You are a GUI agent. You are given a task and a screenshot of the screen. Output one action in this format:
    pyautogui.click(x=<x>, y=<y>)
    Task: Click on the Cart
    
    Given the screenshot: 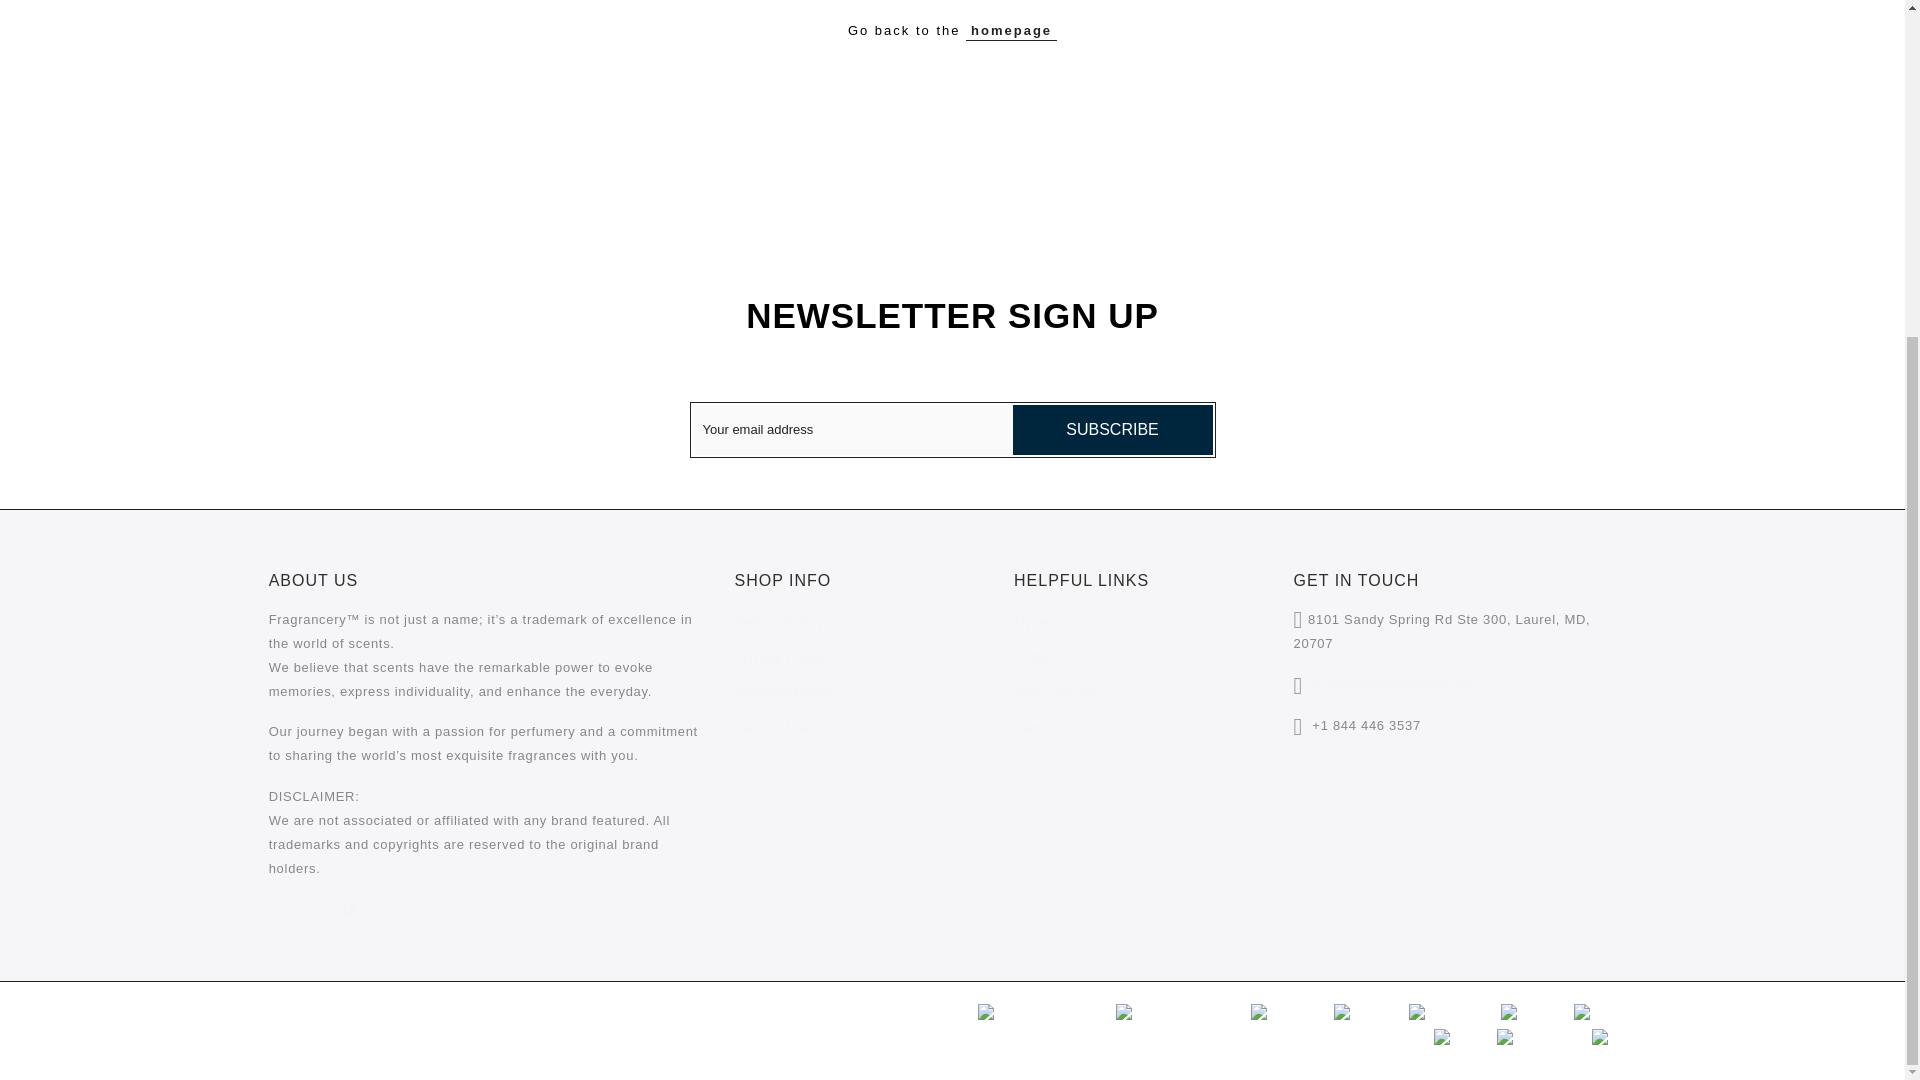 What is the action you would take?
    pyautogui.click(x=1026, y=728)
    